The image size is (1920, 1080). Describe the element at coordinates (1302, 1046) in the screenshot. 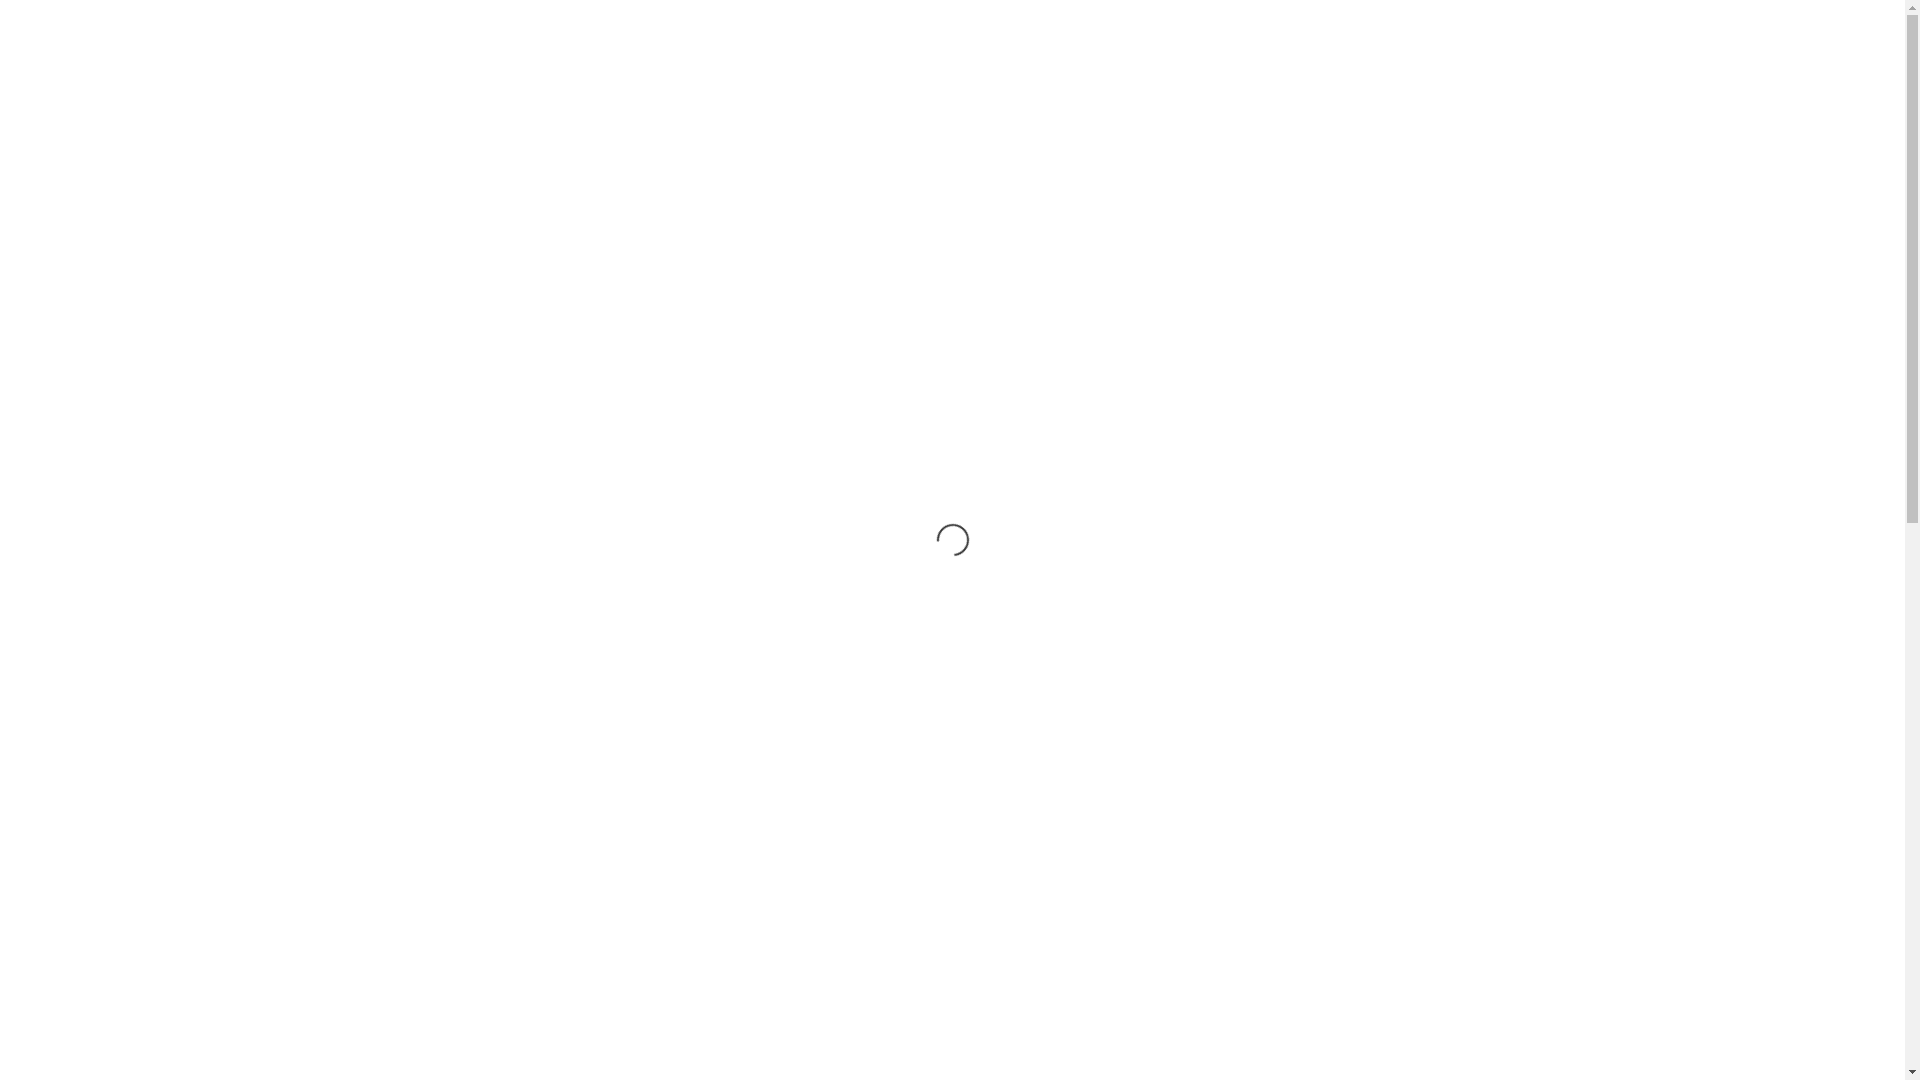

I see `August 2017` at that location.